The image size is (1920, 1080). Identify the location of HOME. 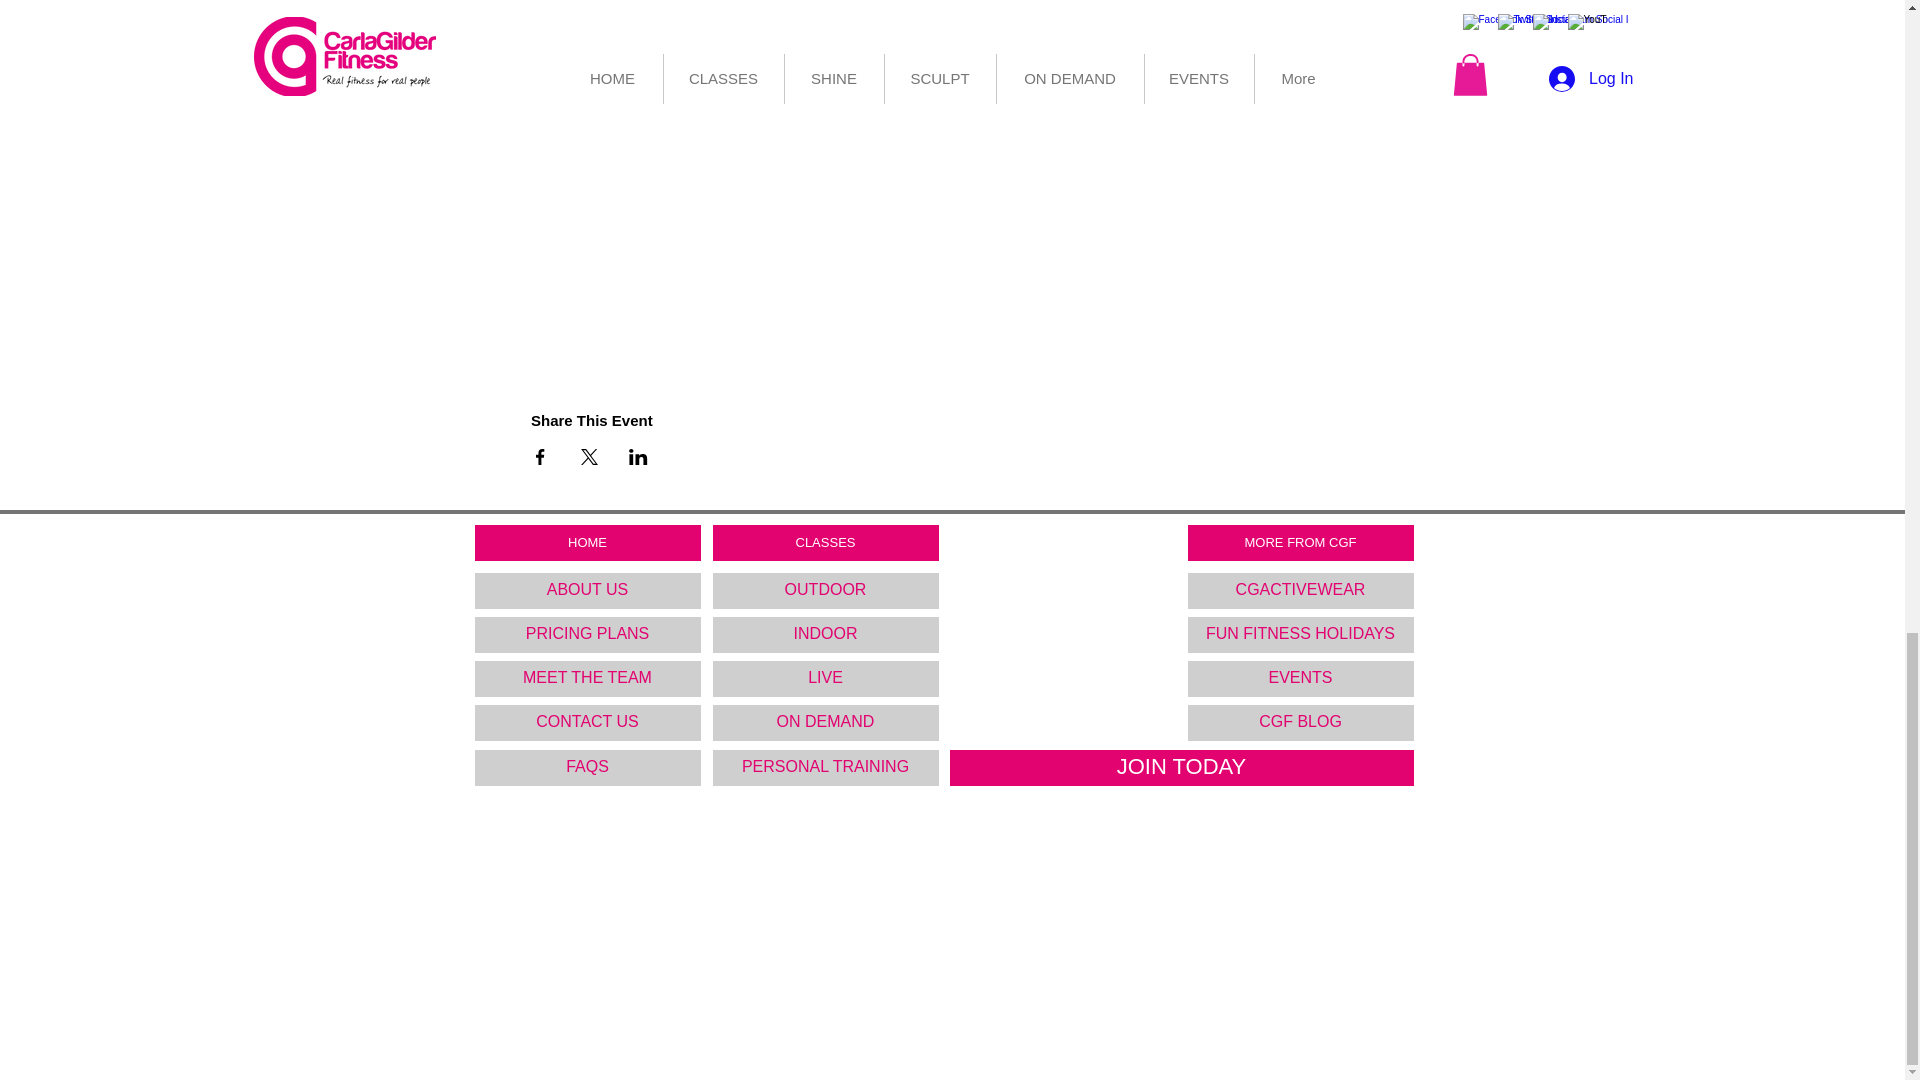
(587, 542).